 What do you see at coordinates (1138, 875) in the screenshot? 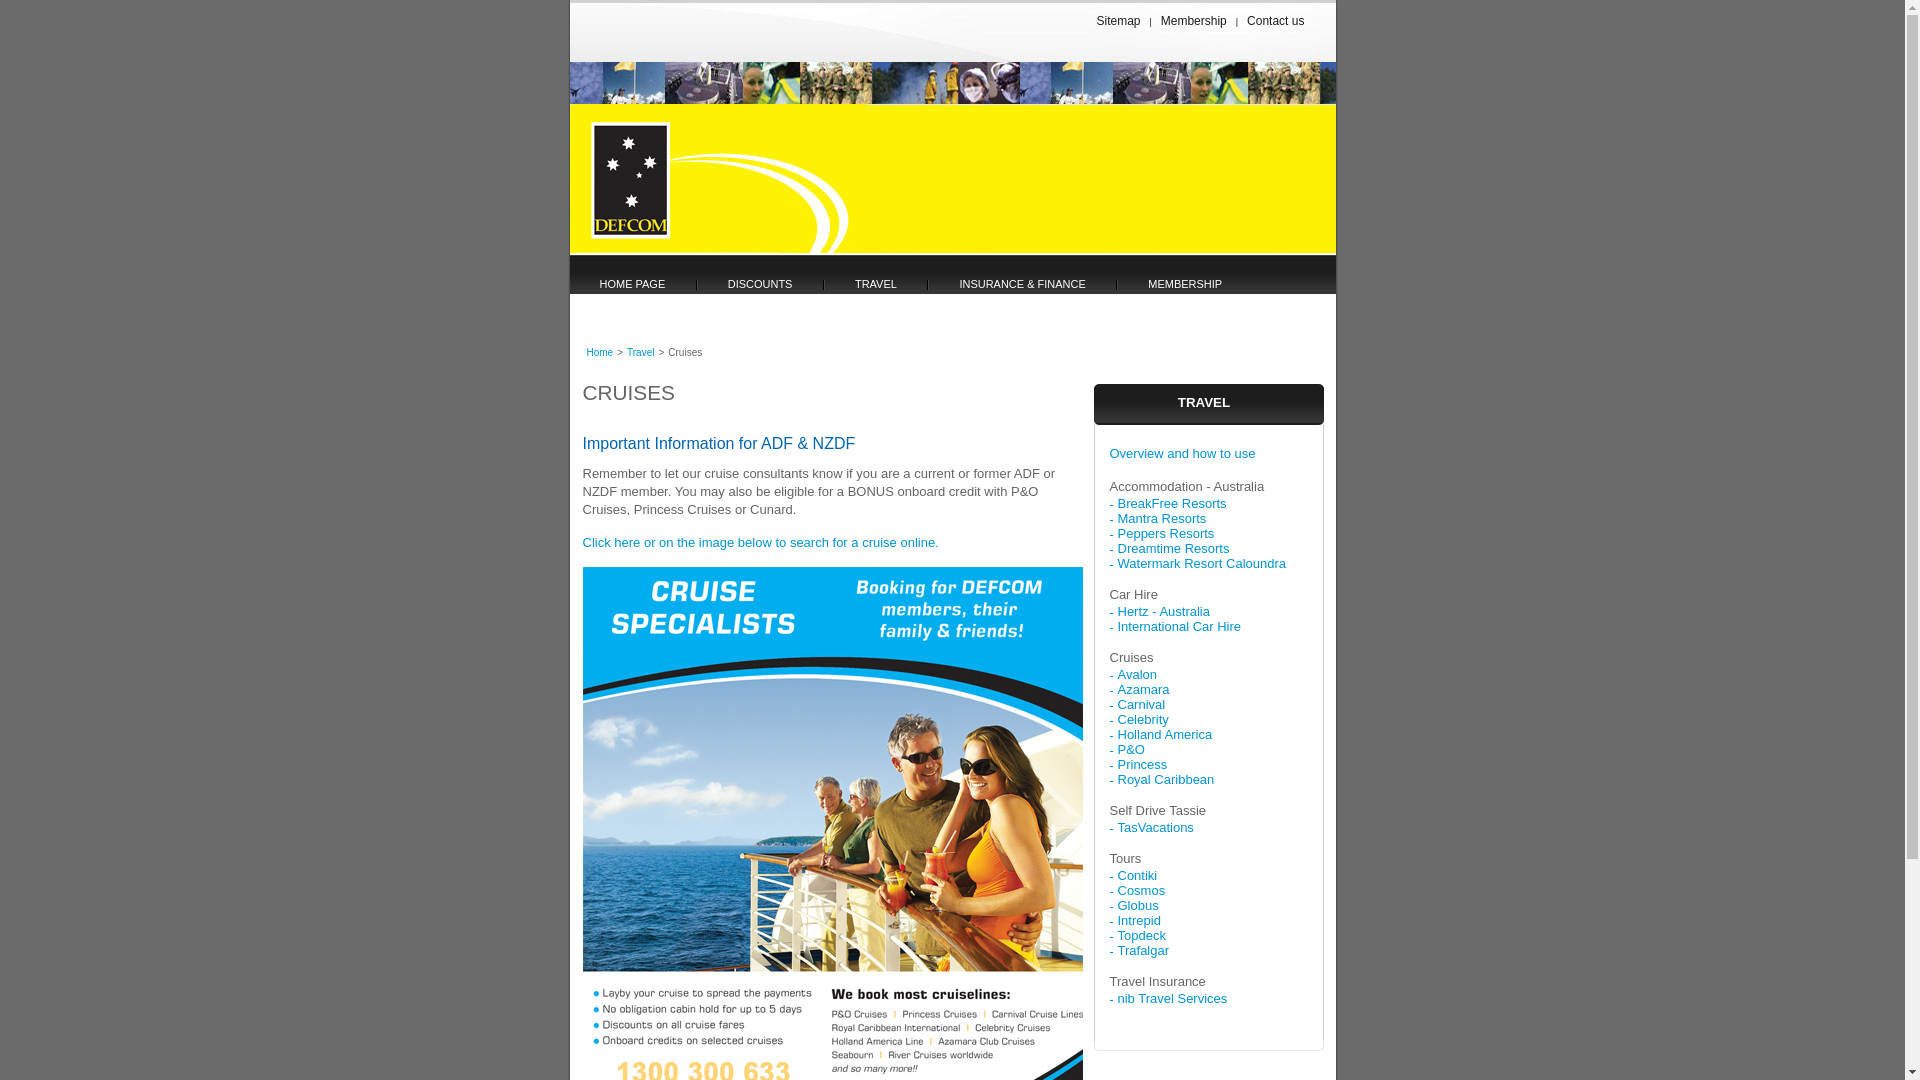
I see `Contiki` at bounding box center [1138, 875].